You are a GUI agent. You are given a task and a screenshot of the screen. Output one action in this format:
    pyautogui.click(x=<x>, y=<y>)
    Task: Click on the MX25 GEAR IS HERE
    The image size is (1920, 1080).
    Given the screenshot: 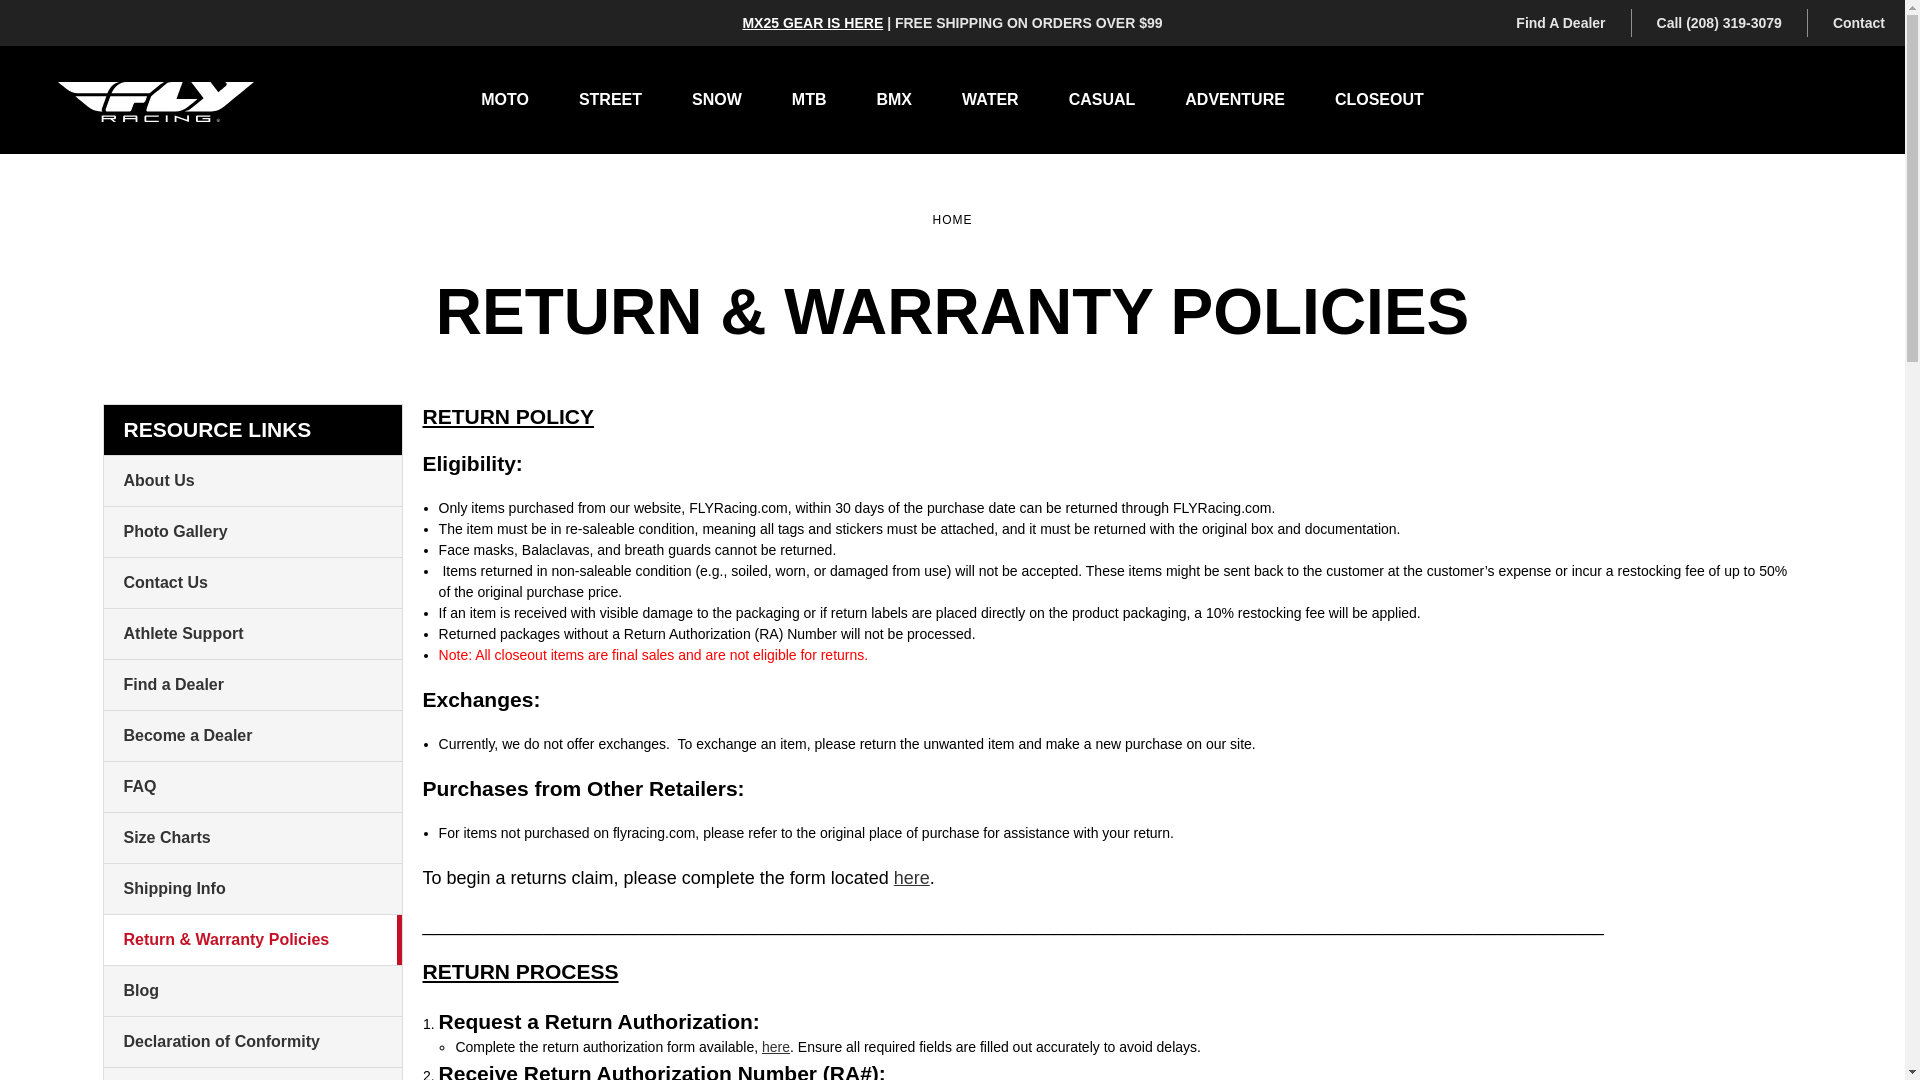 What is the action you would take?
    pyautogui.click(x=812, y=23)
    